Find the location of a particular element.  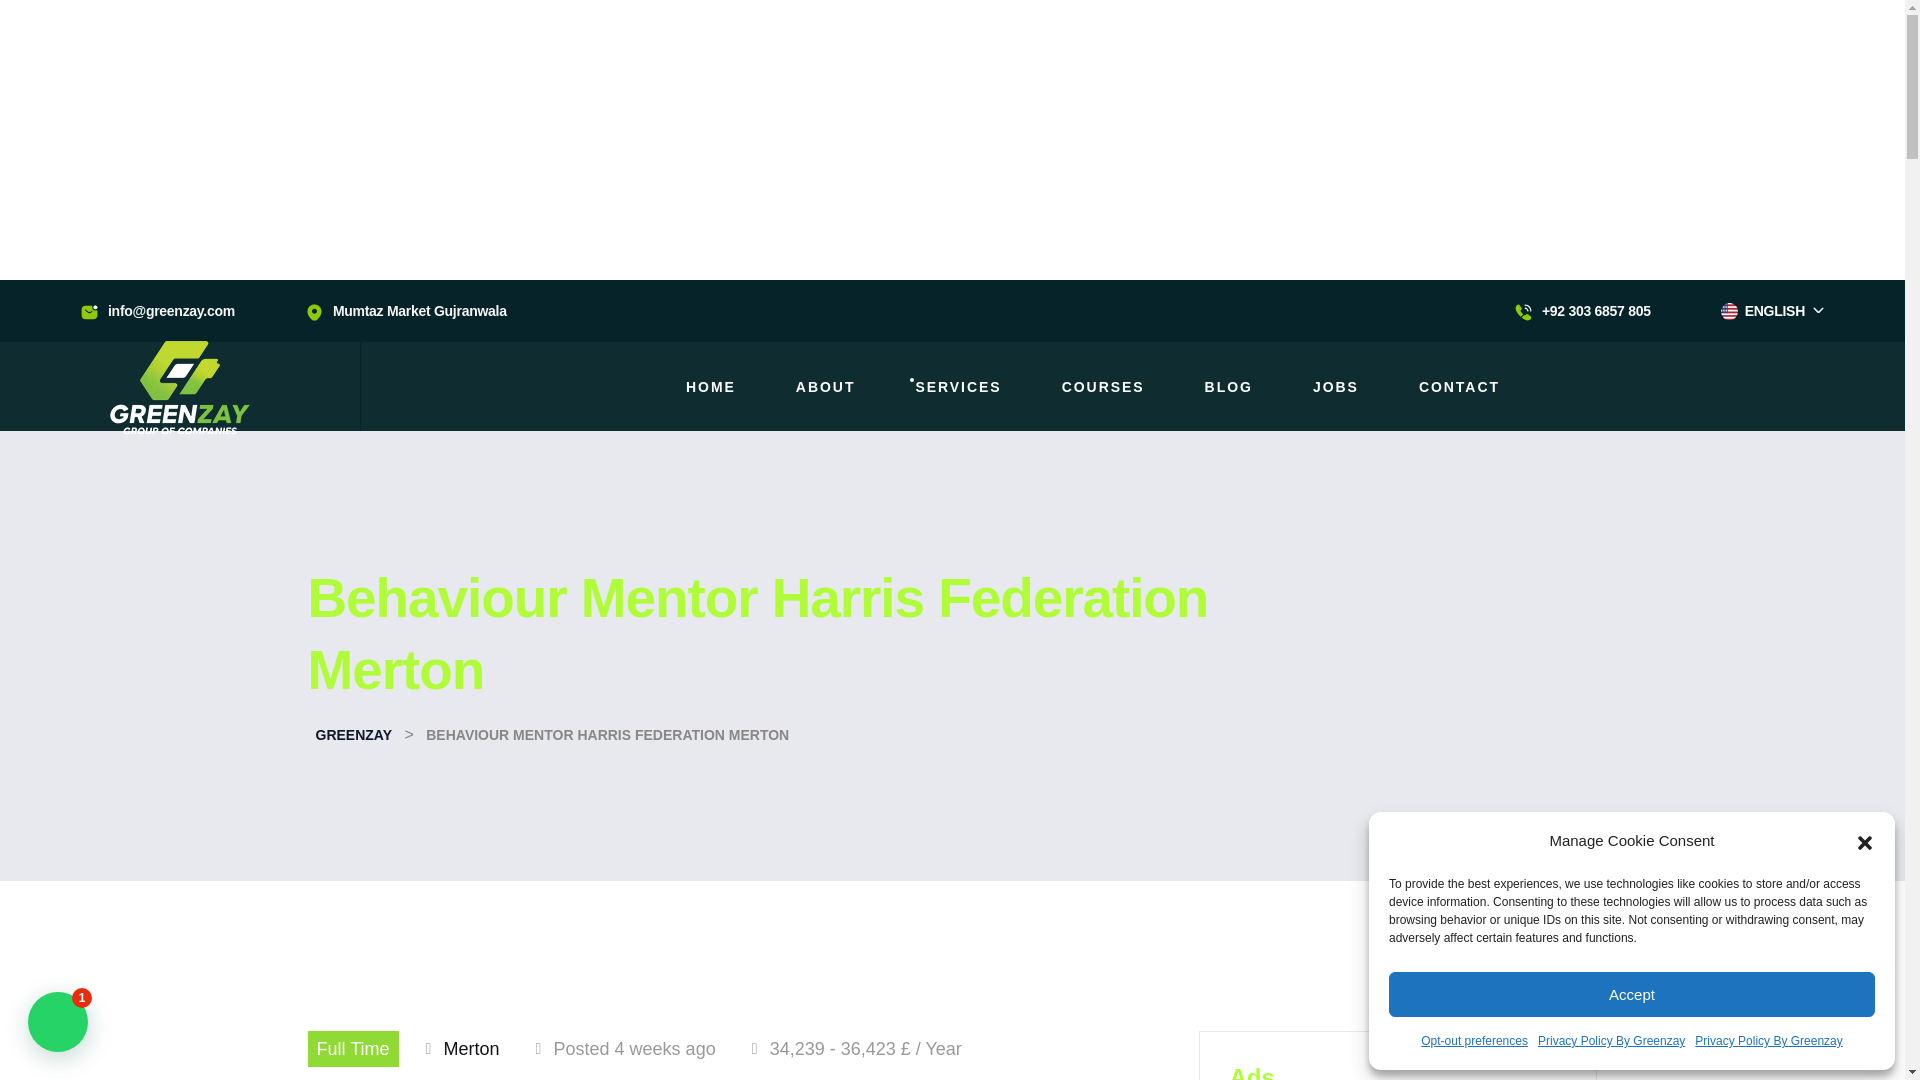

SERVICES is located at coordinates (958, 386).